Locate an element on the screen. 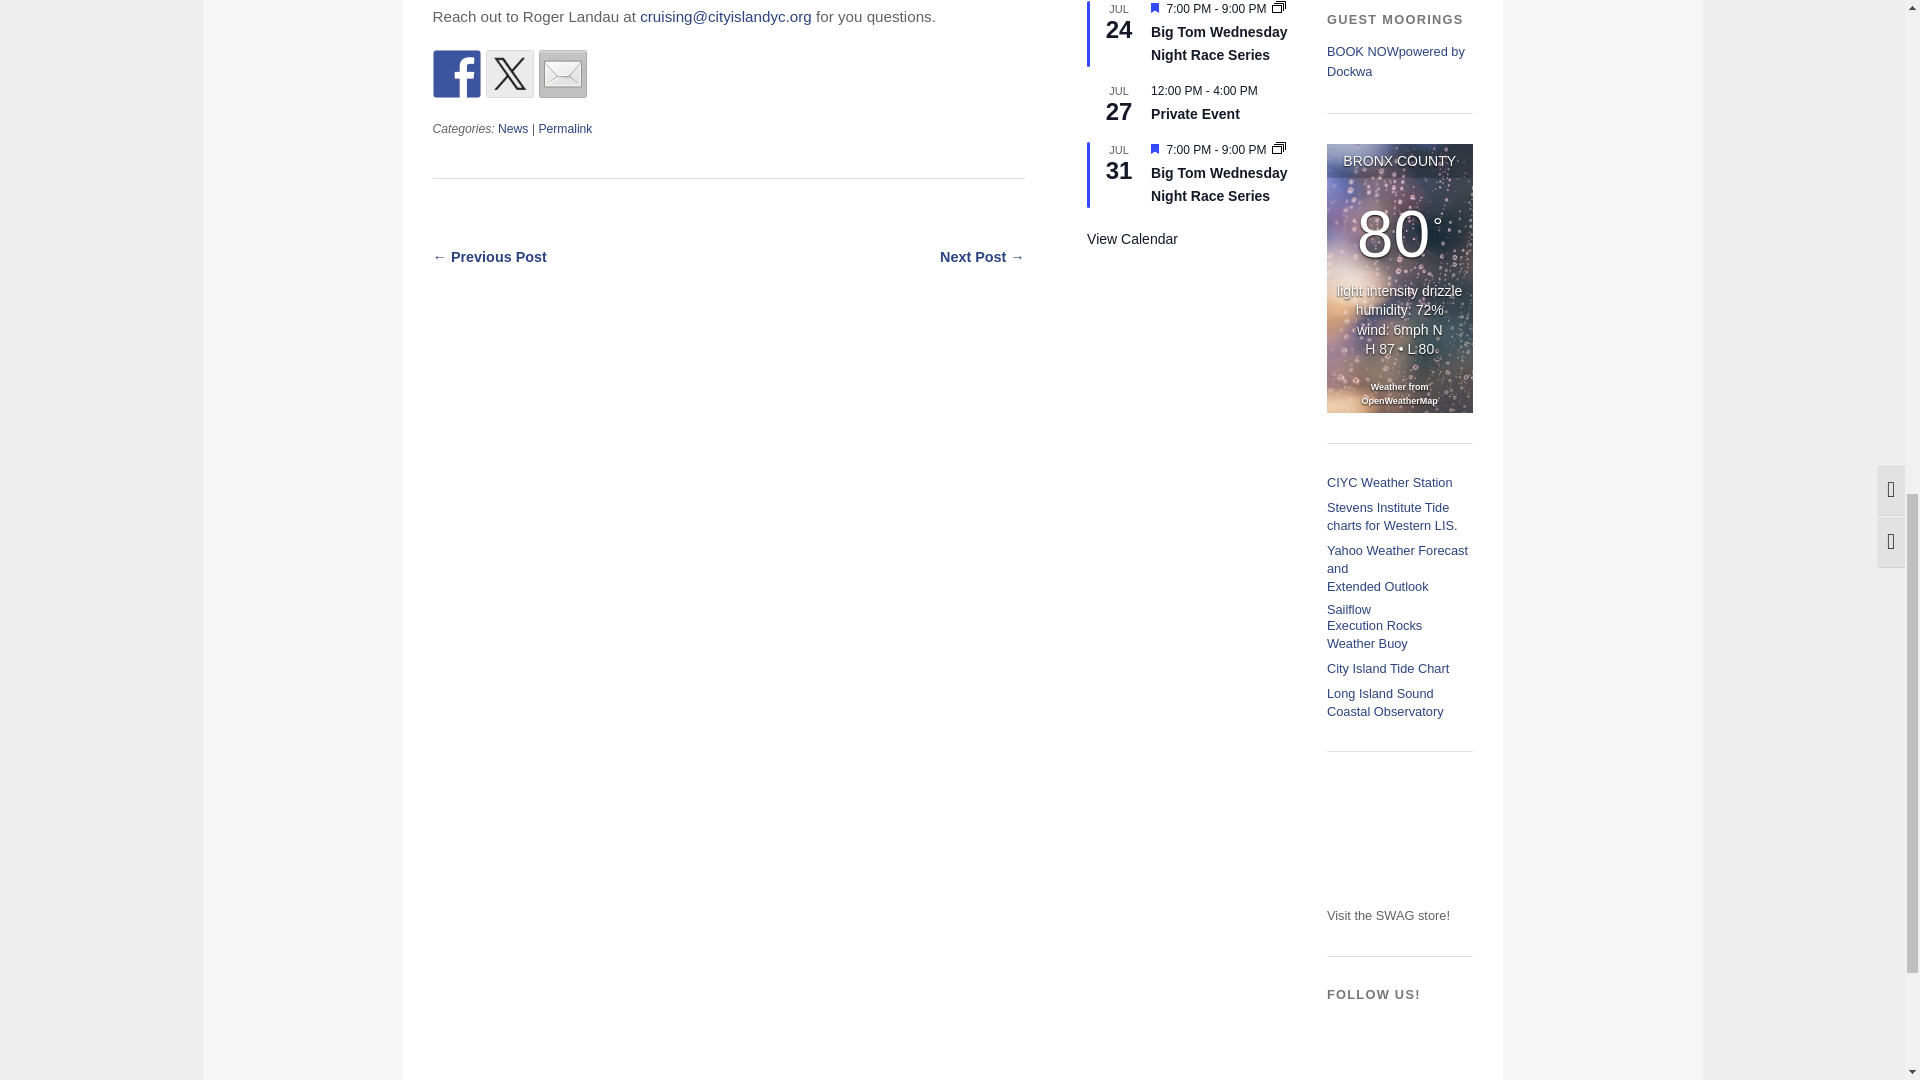  Permalink is located at coordinates (564, 129).